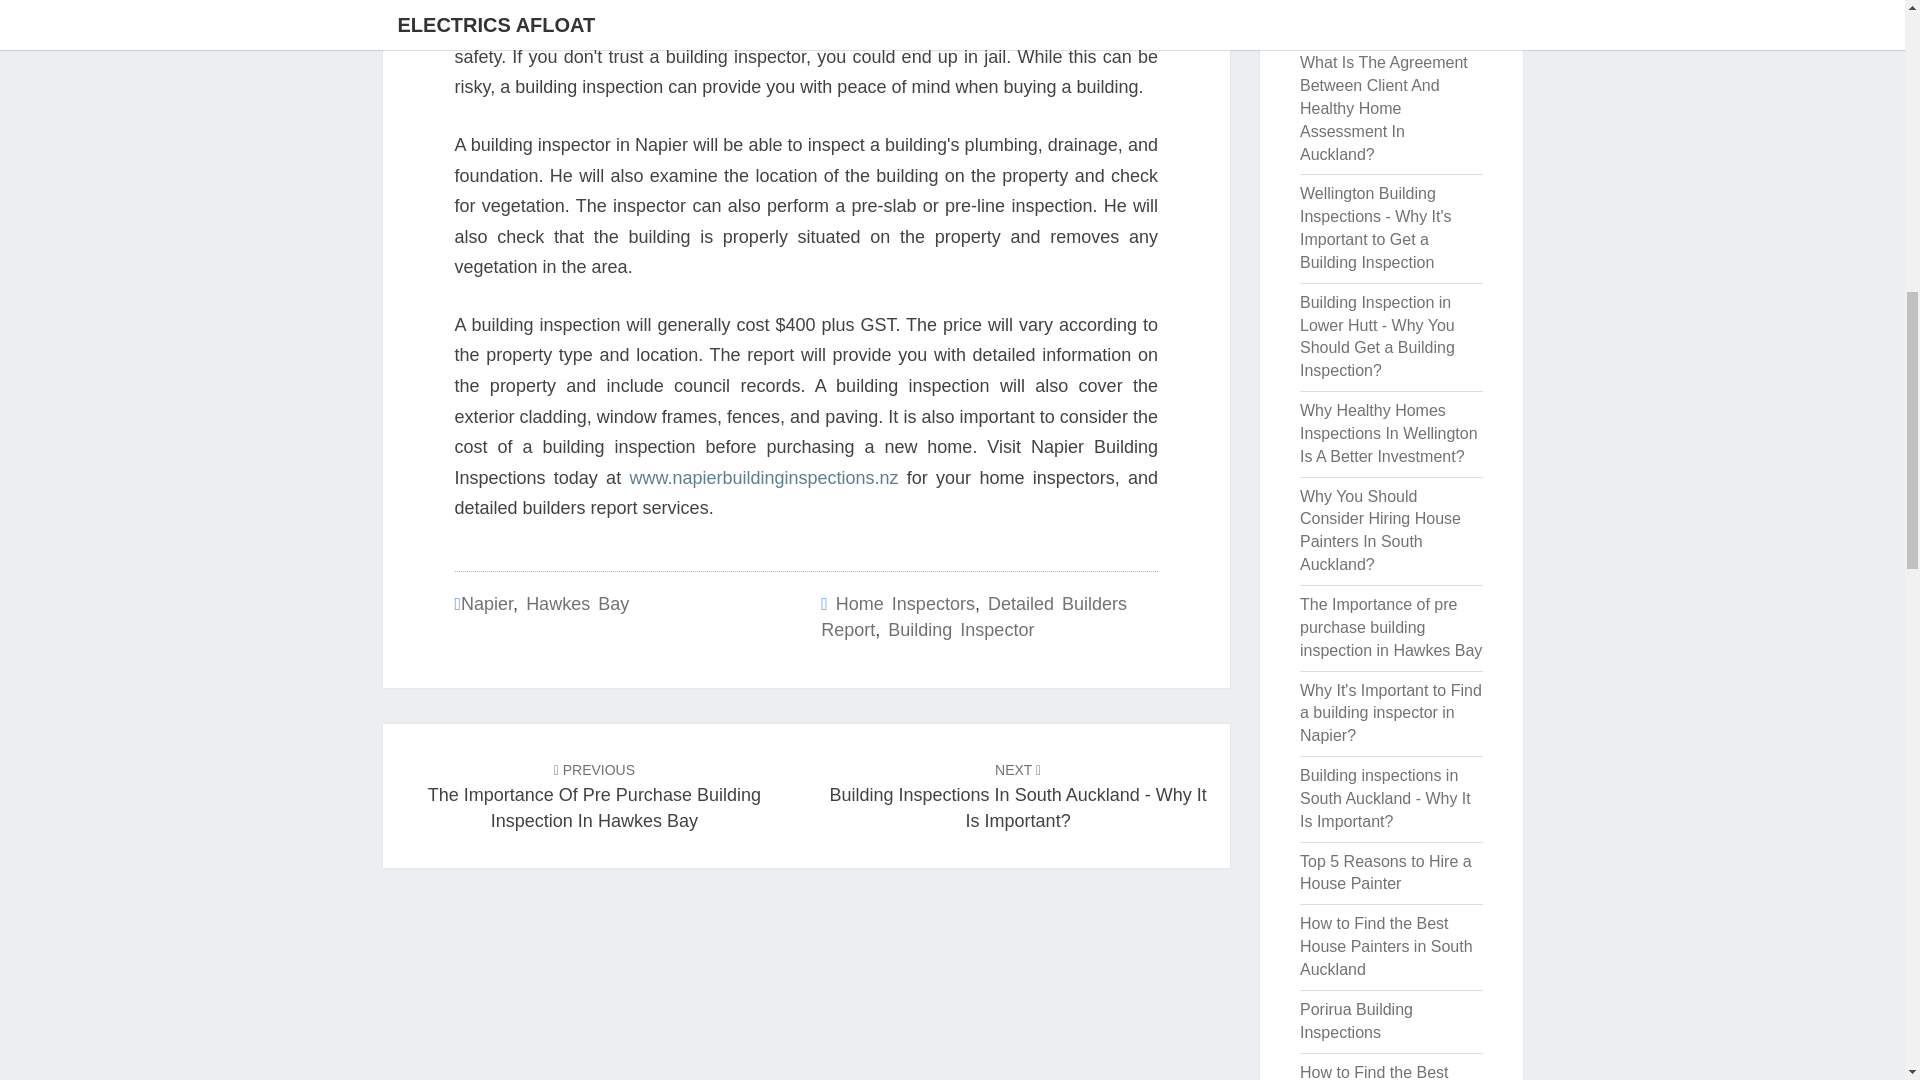 This screenshot has width=1920, height=1080. What do you see at coordinates (974, 617) in the screenshot?
I see `Detailed Builders Report` at bounding box center [974, 617].